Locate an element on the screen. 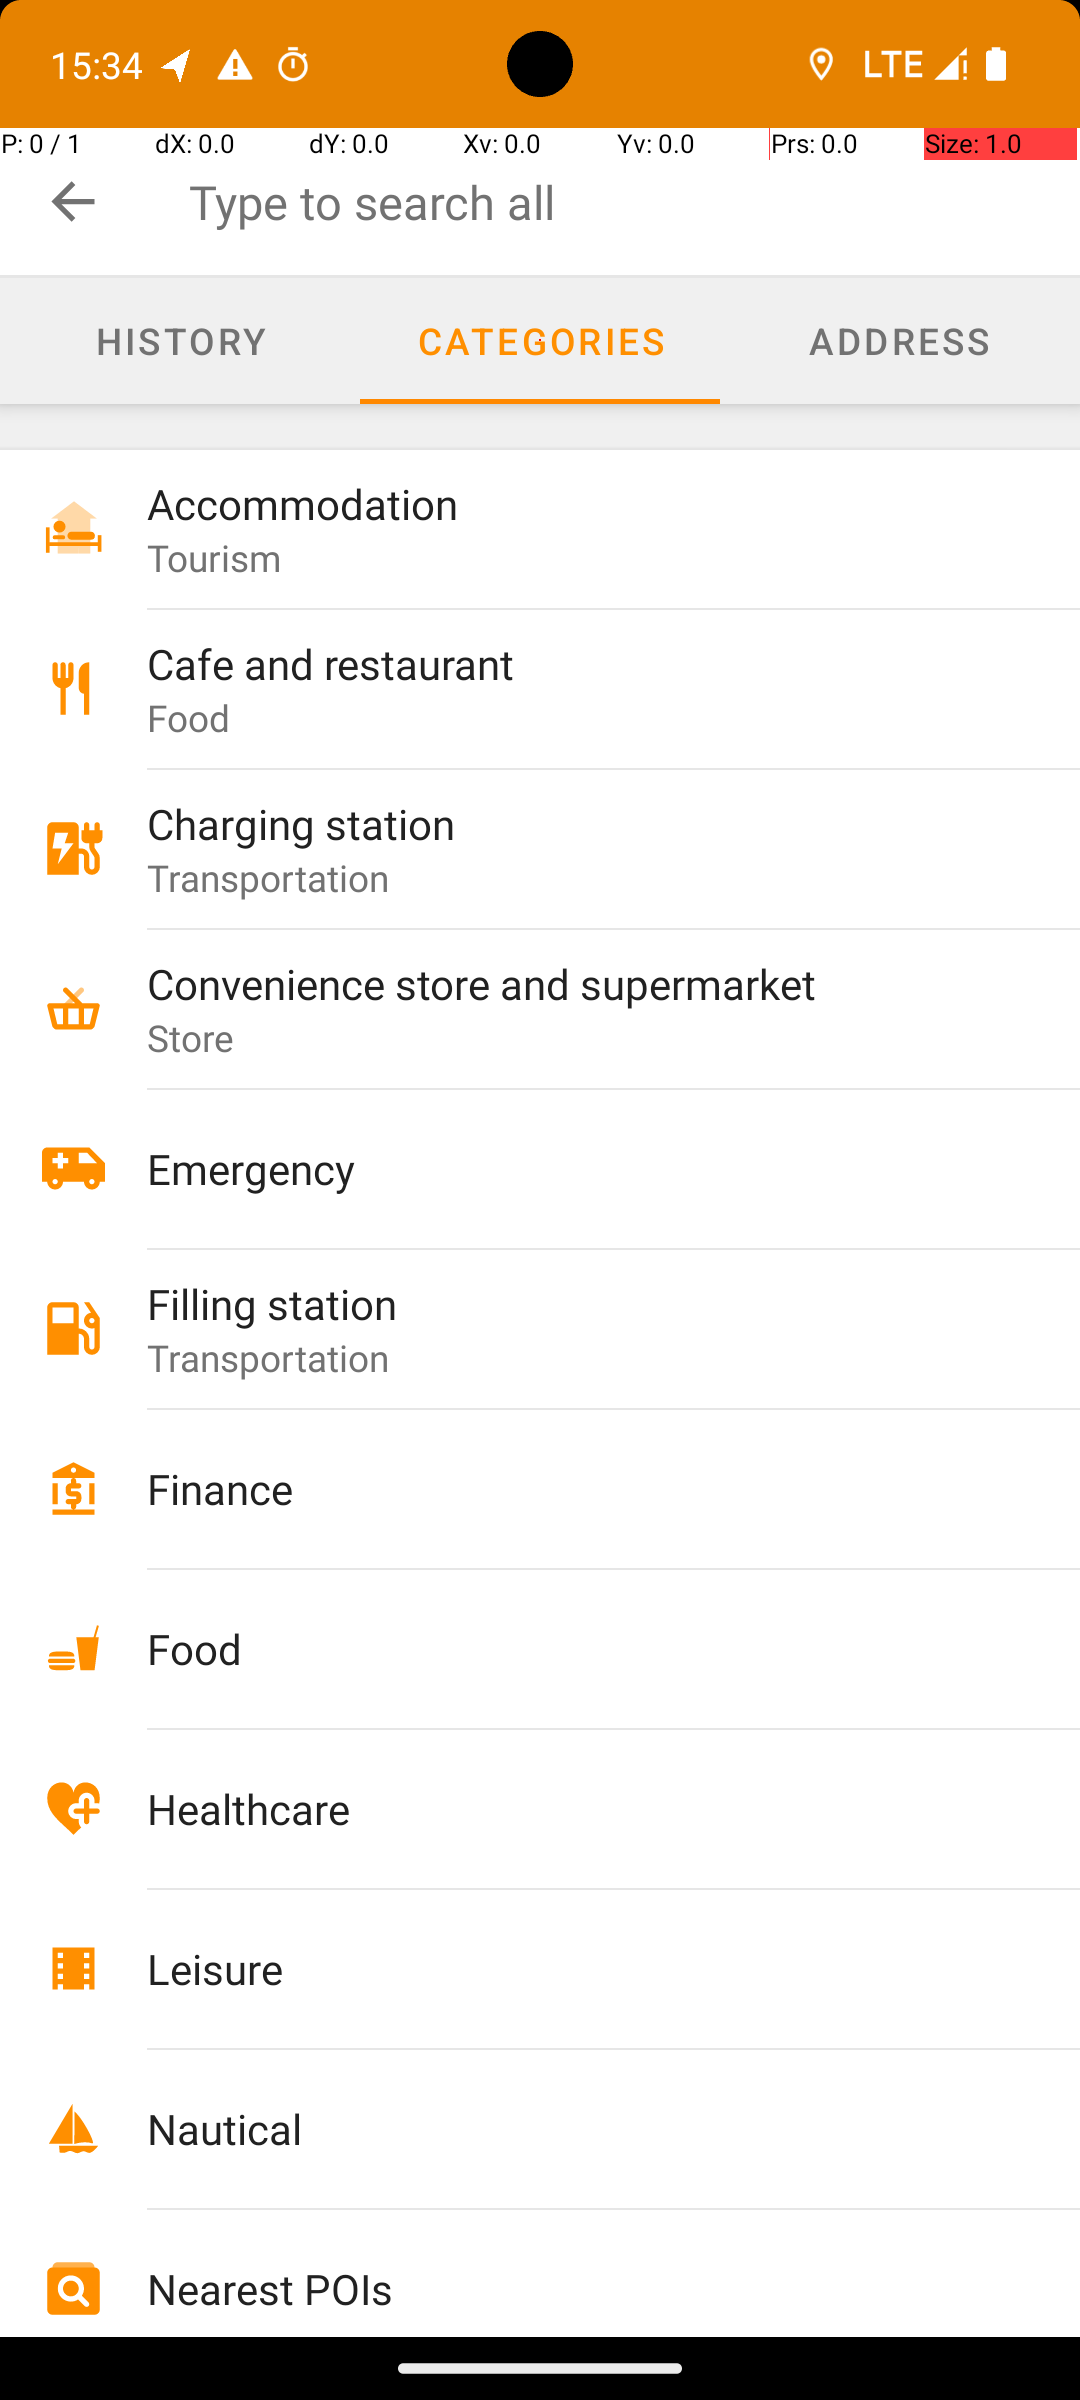 This screenshot has height=2400, width=1080. Emergency is located at coordinates (572, 1168).